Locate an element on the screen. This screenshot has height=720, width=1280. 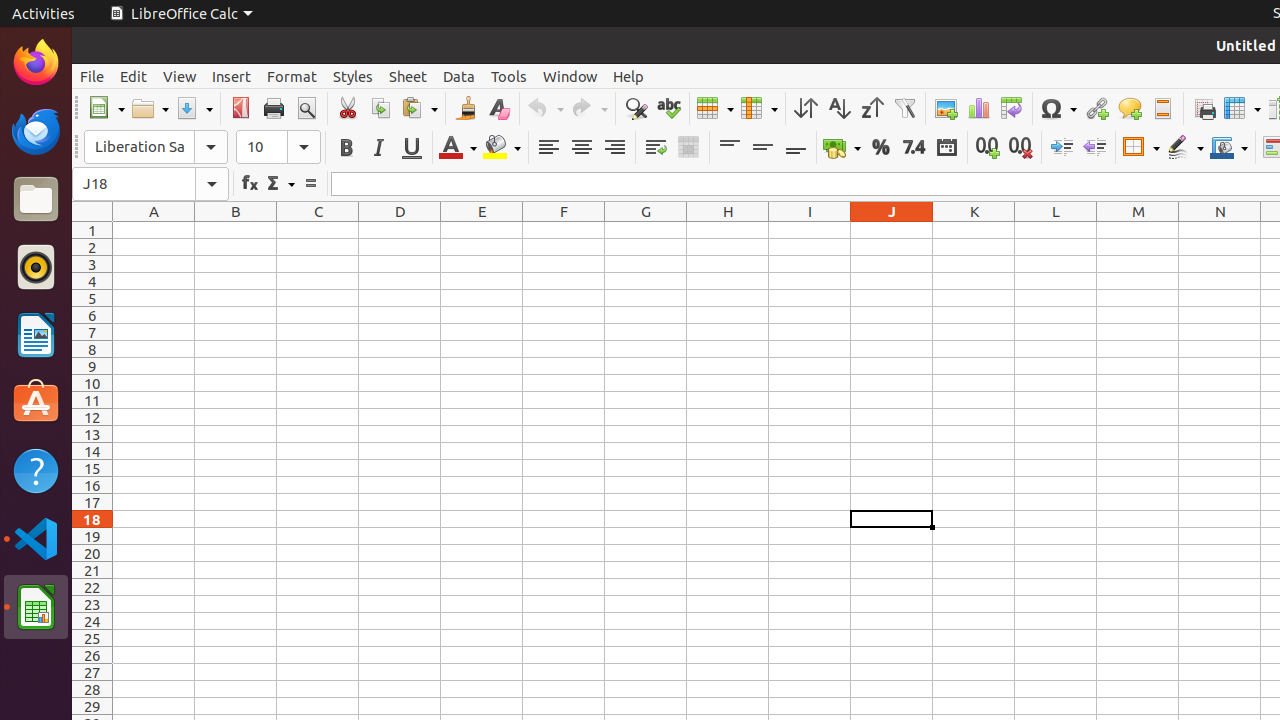
Tools is located at coordinates (509, 76).